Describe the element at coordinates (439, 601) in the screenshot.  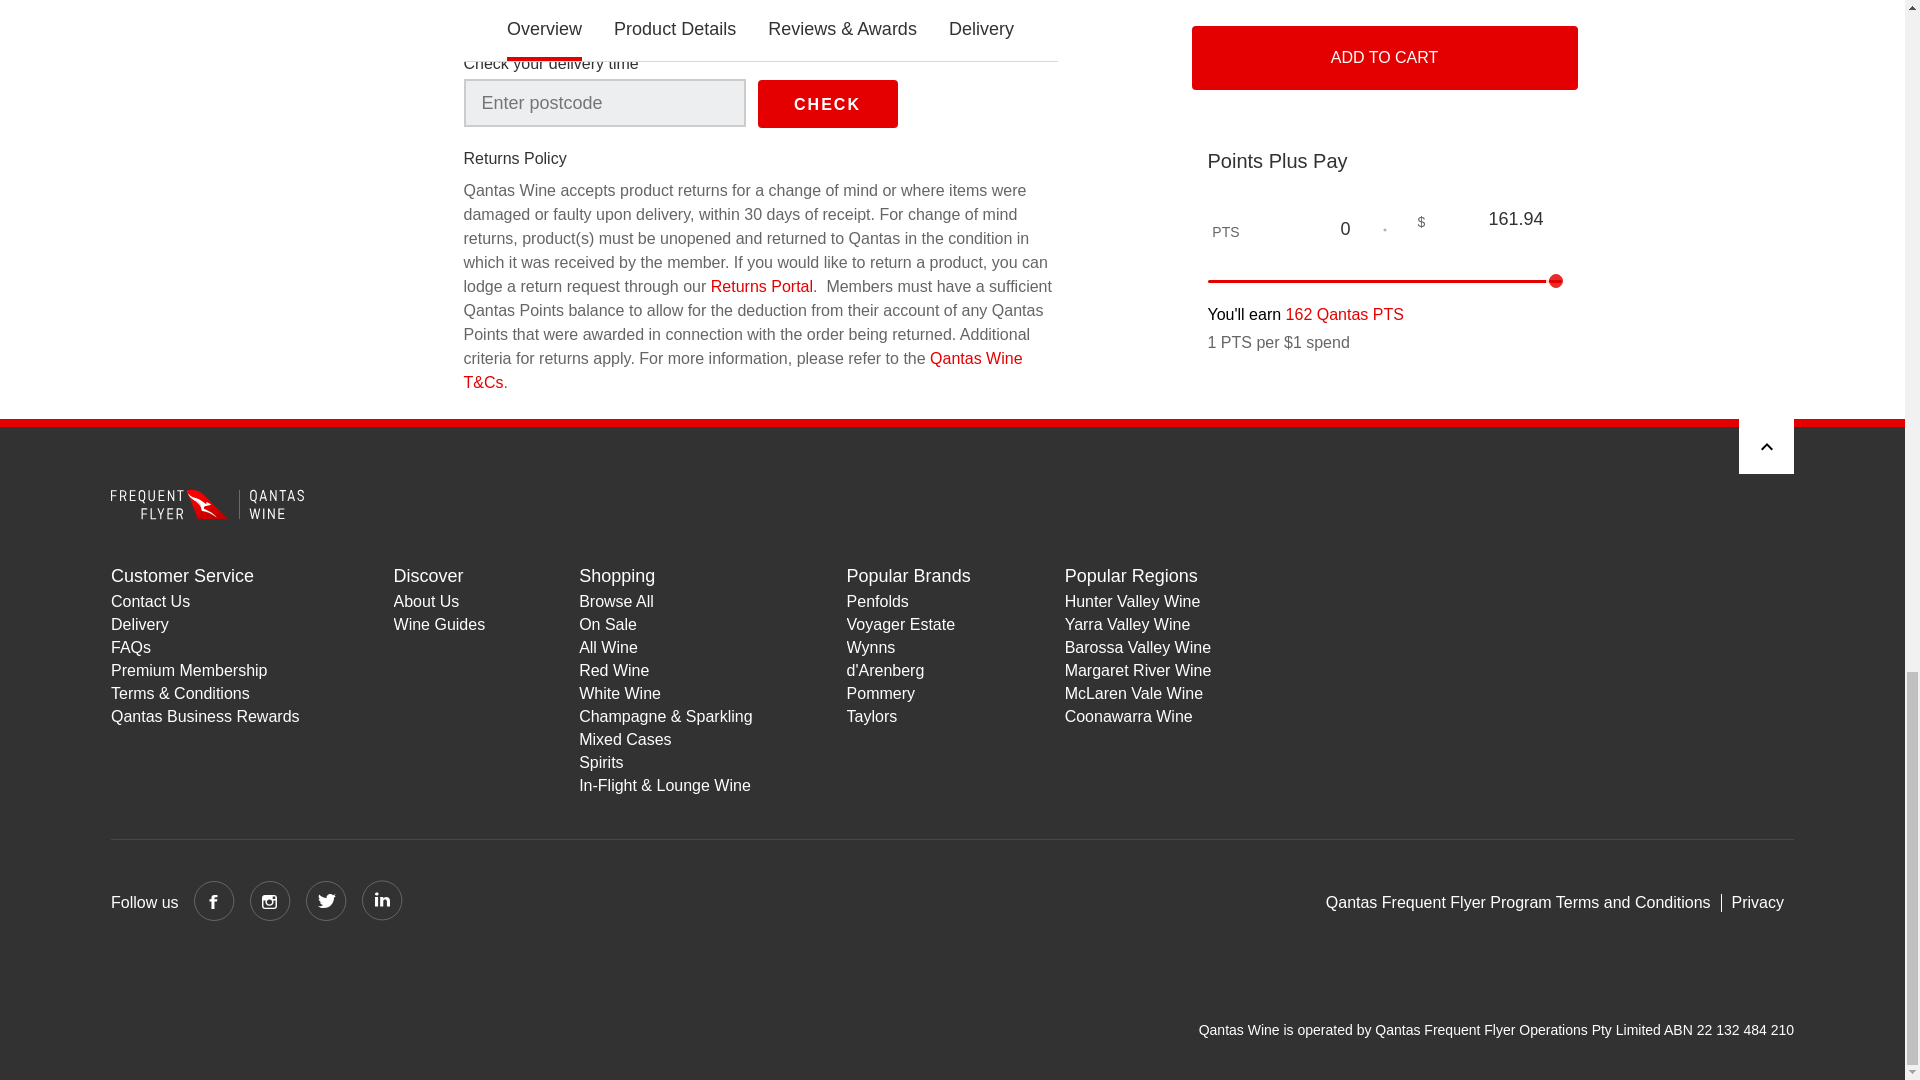
I see `About Us` at that location.